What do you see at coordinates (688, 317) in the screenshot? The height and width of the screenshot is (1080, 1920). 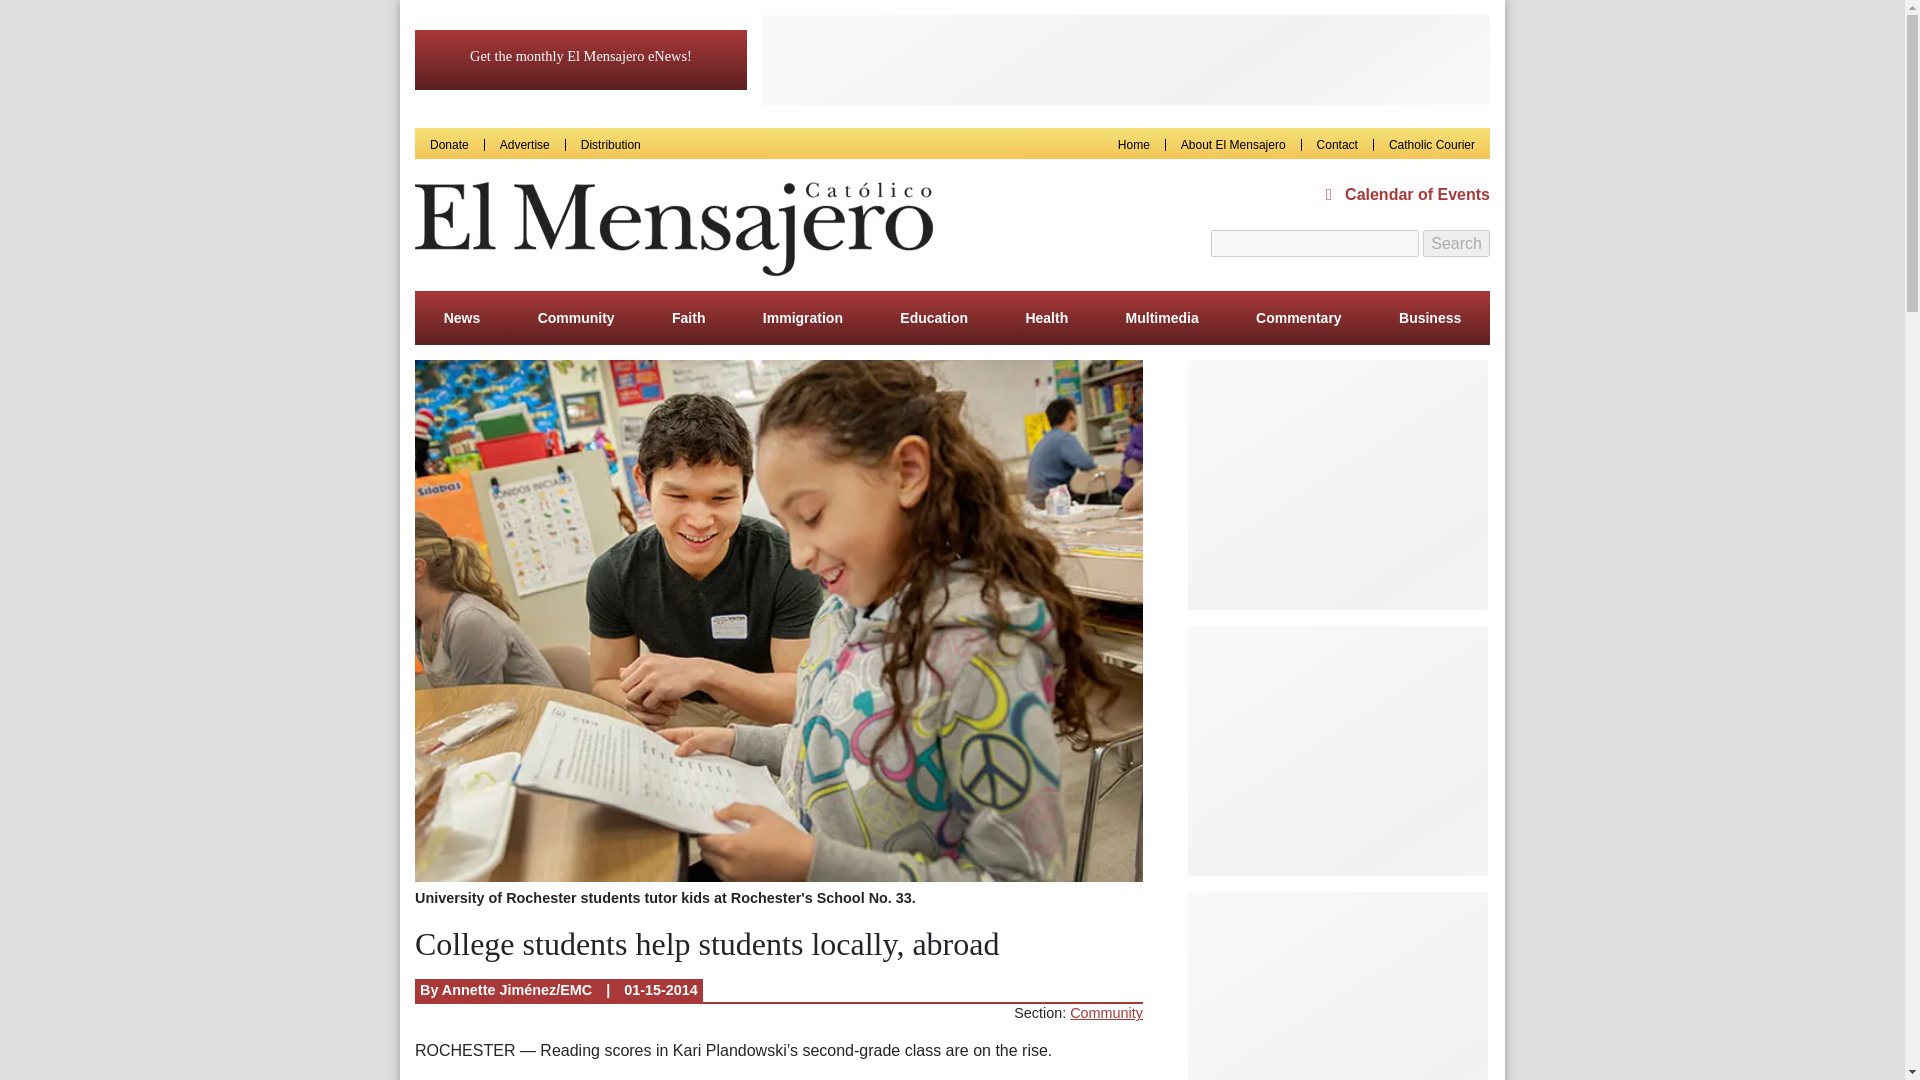 I see `Faith` at bounding box center [688, 317].